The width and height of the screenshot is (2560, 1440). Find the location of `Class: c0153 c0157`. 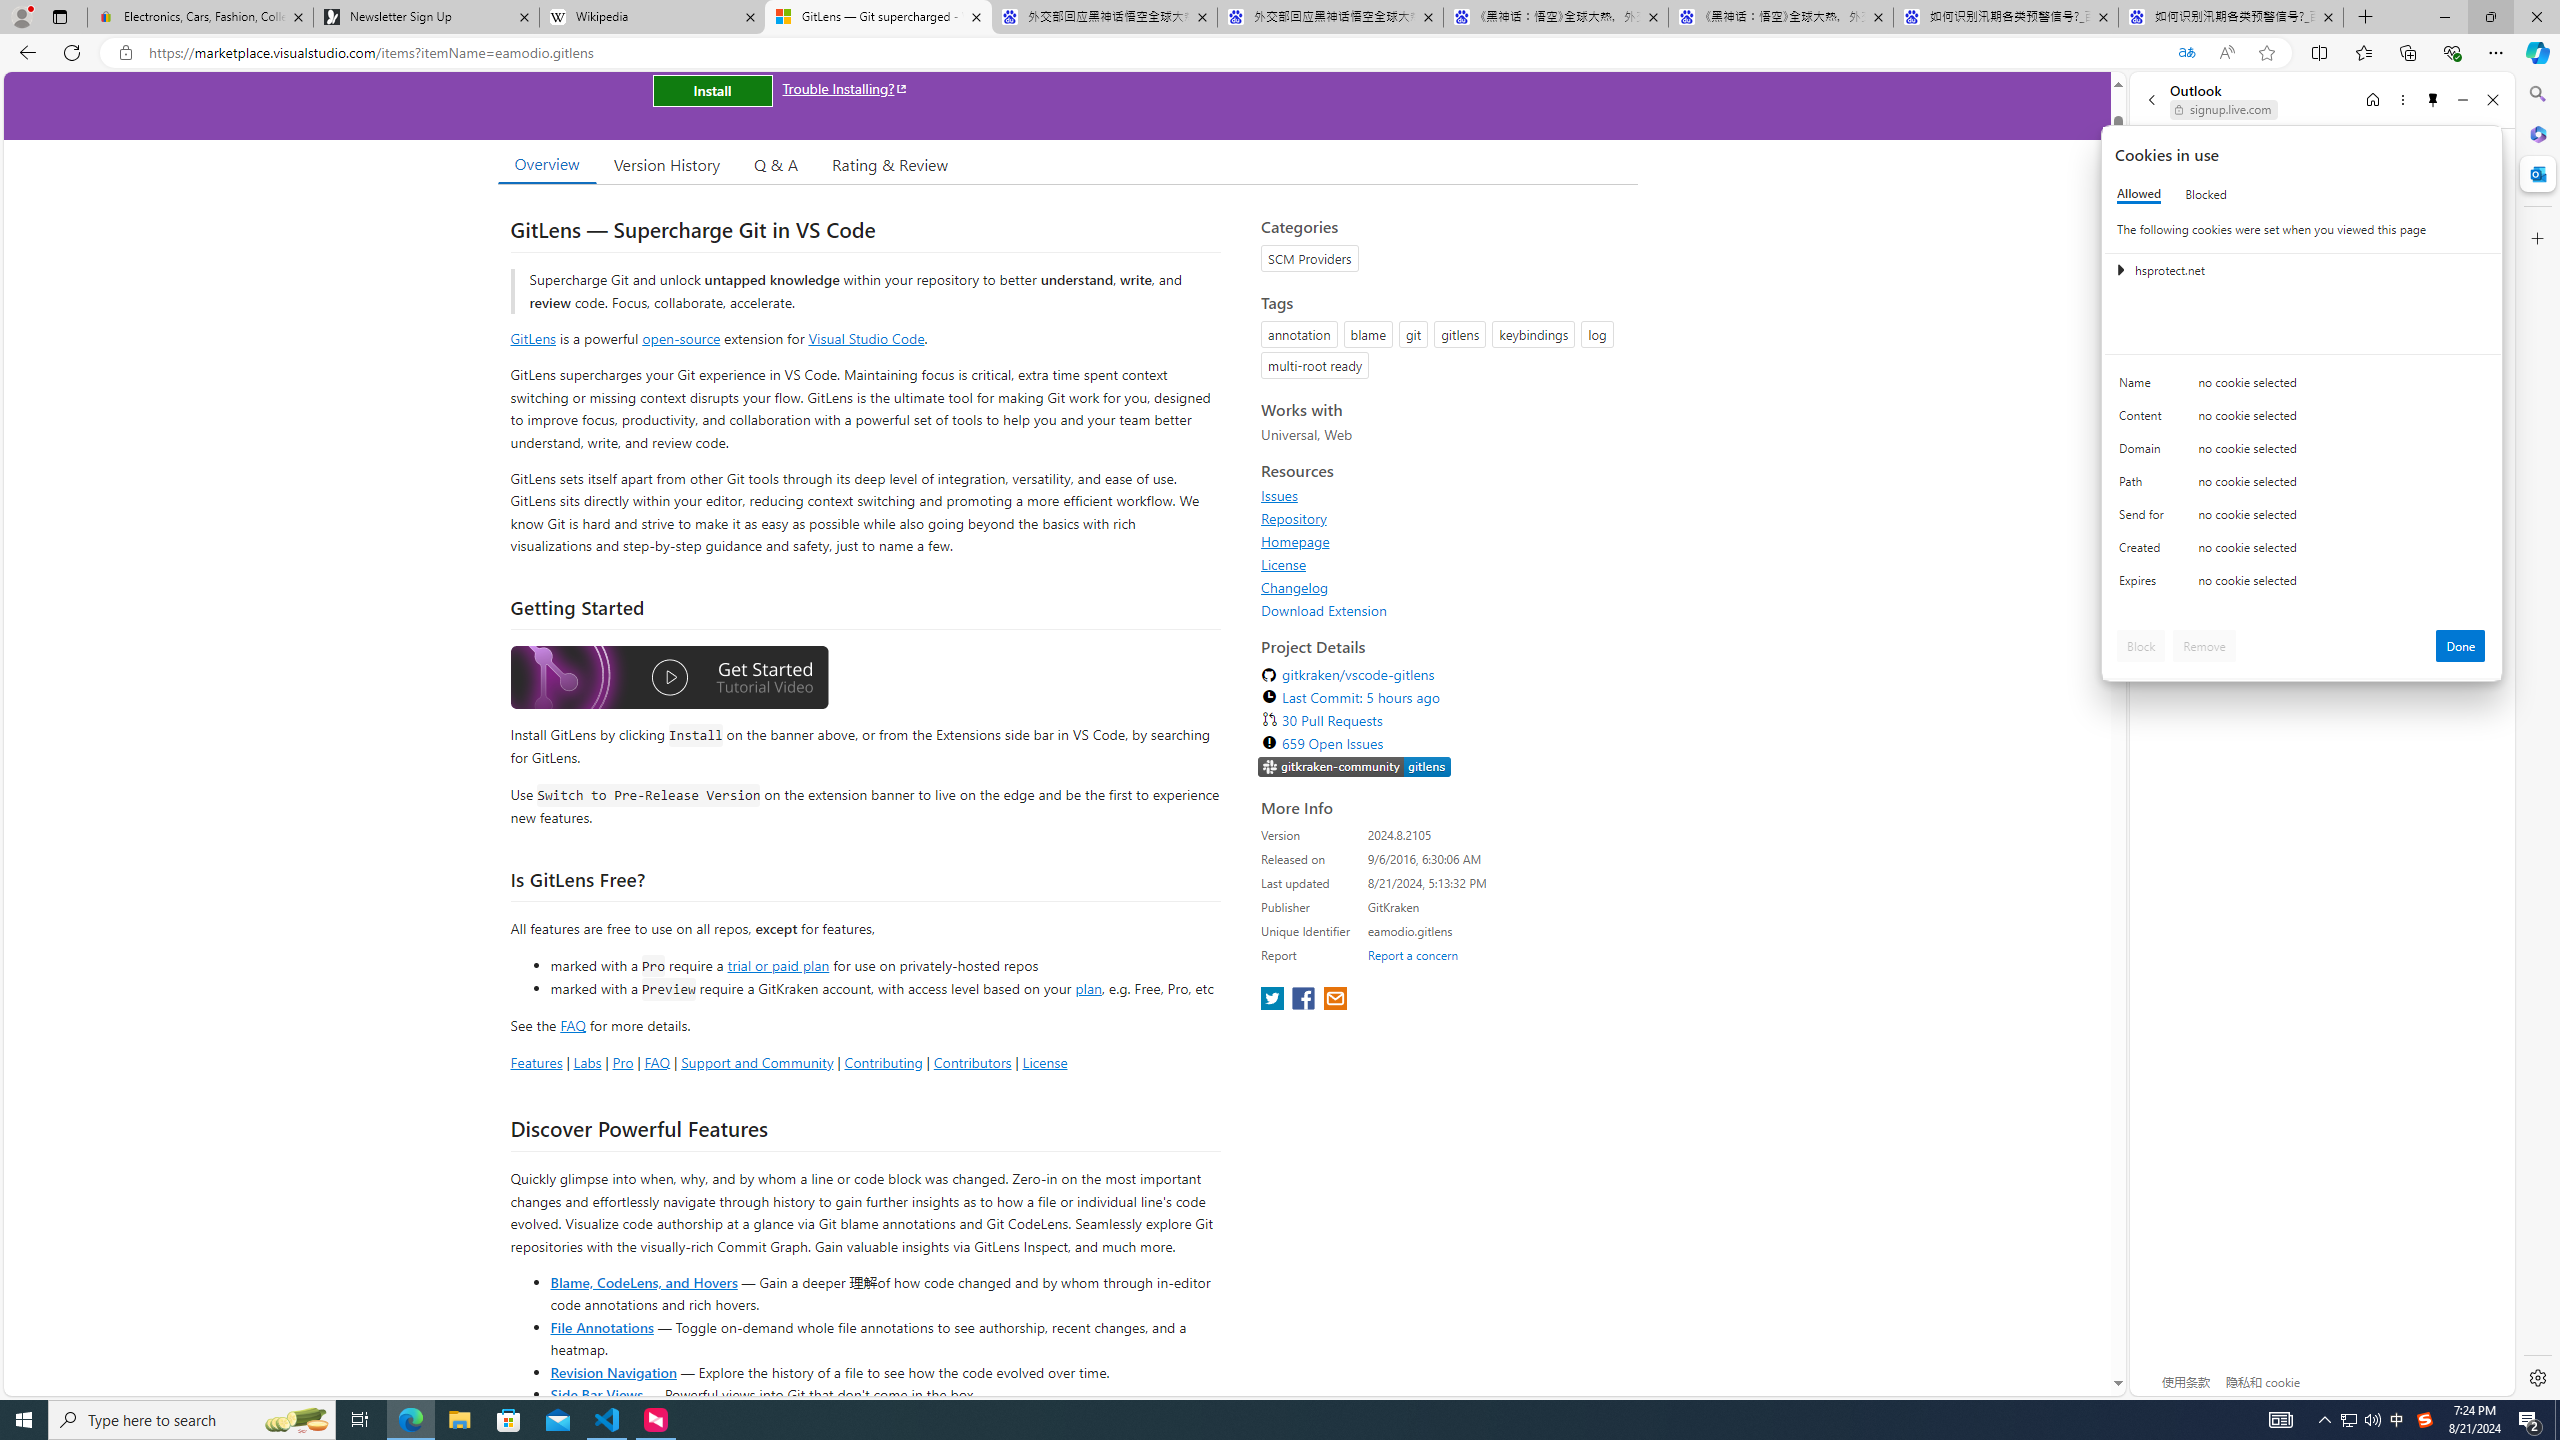

Class: c0153 c0157 is located at coordinates (2302, 584).